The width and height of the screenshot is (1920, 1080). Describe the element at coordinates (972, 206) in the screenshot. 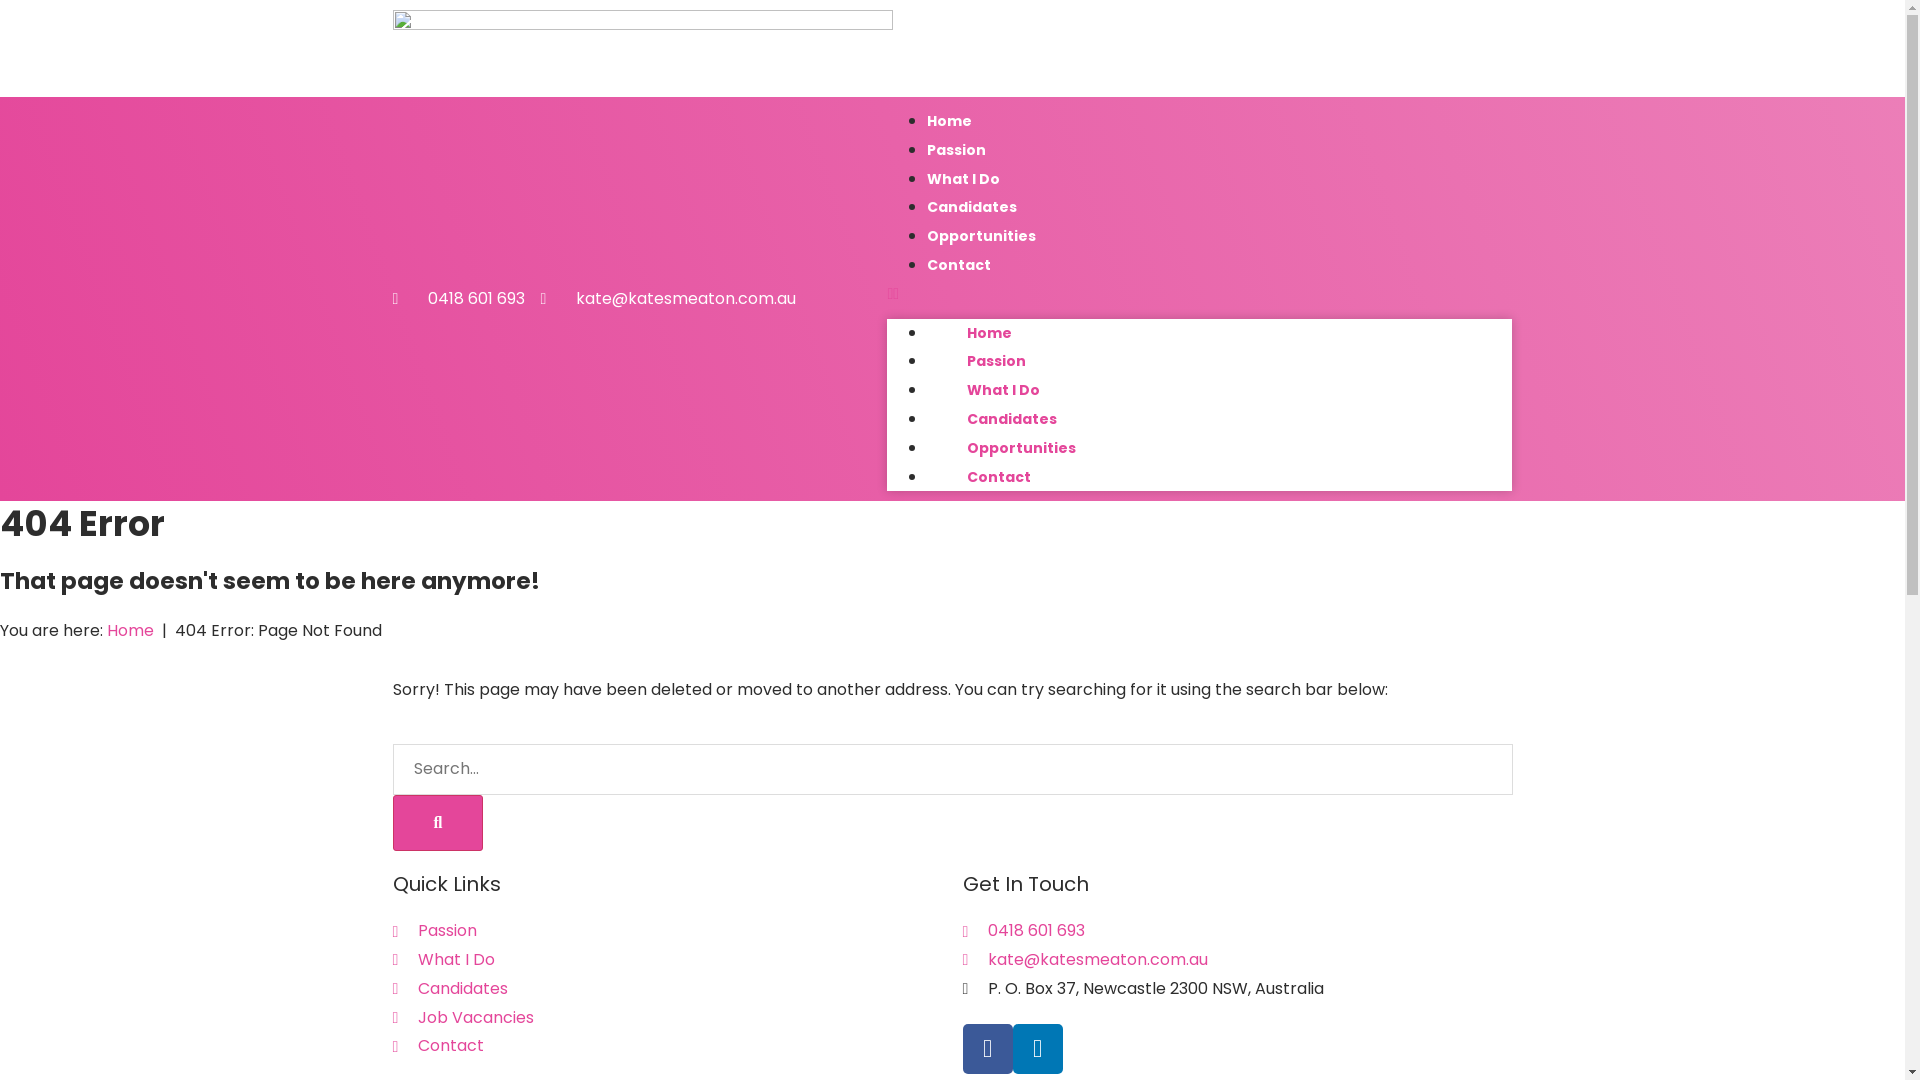

I see `Candidates` at that location.